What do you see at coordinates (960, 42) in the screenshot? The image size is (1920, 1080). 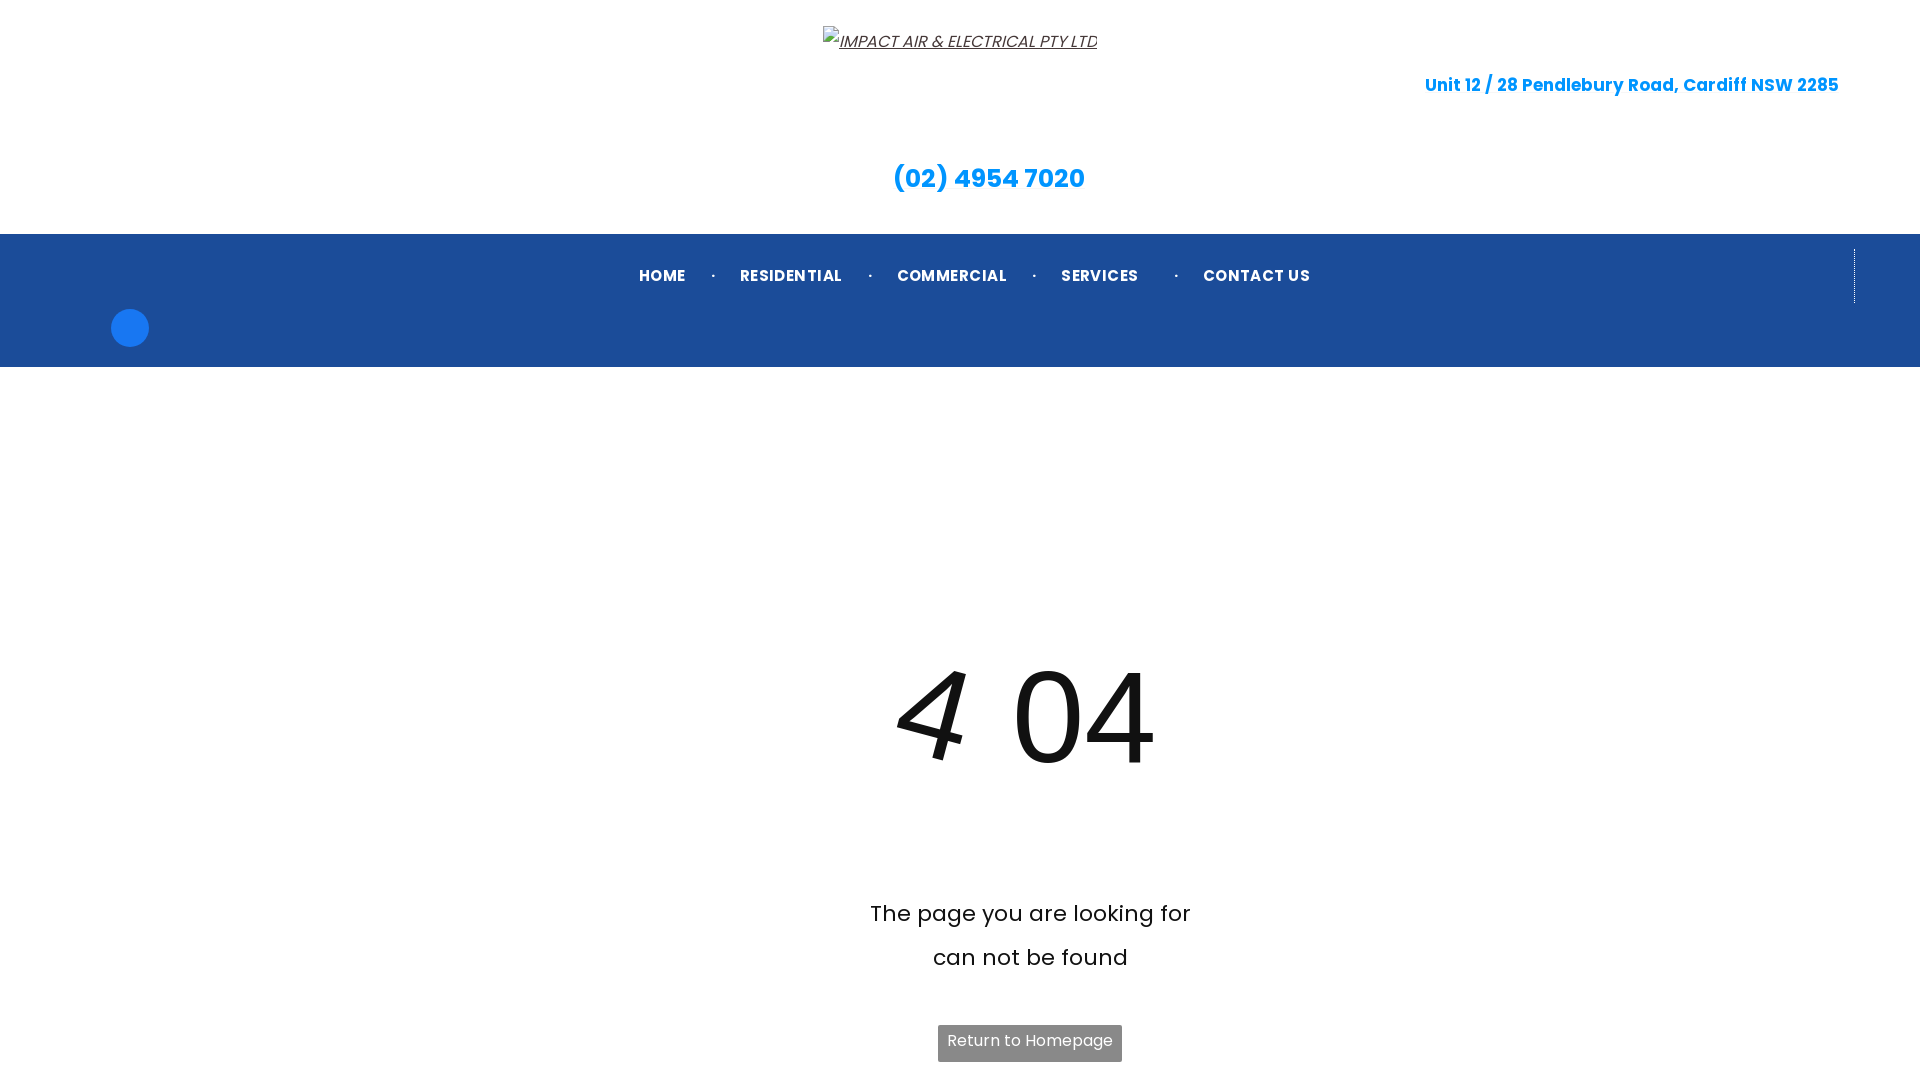 I see `IMPACT AIR & ELECTRICAL PTY LTD` at bounding box center [960, 42].